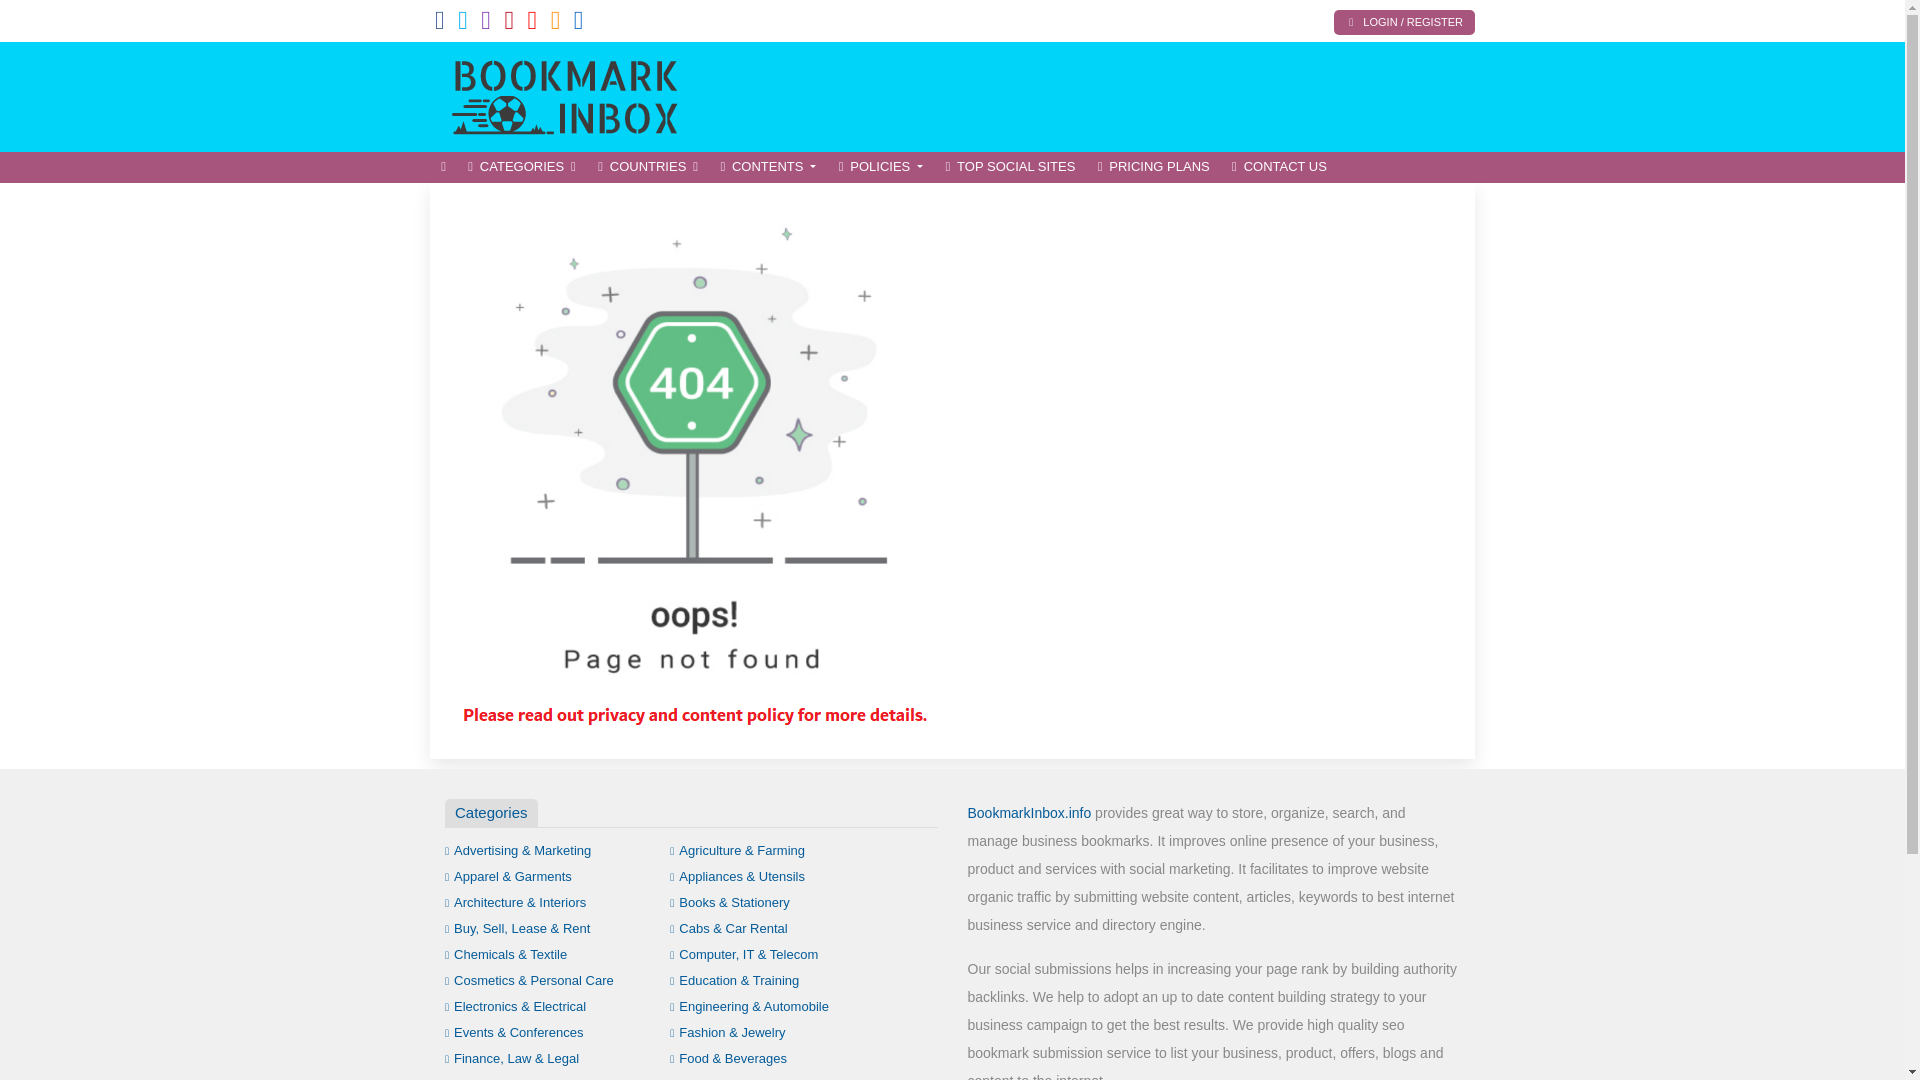 Image resolution: width=1920 pixels, height=1080 pixels. What do you see at coordinates (440, 24) in the screenshot?
I see `Facebook` at bounding box center [440, 24].